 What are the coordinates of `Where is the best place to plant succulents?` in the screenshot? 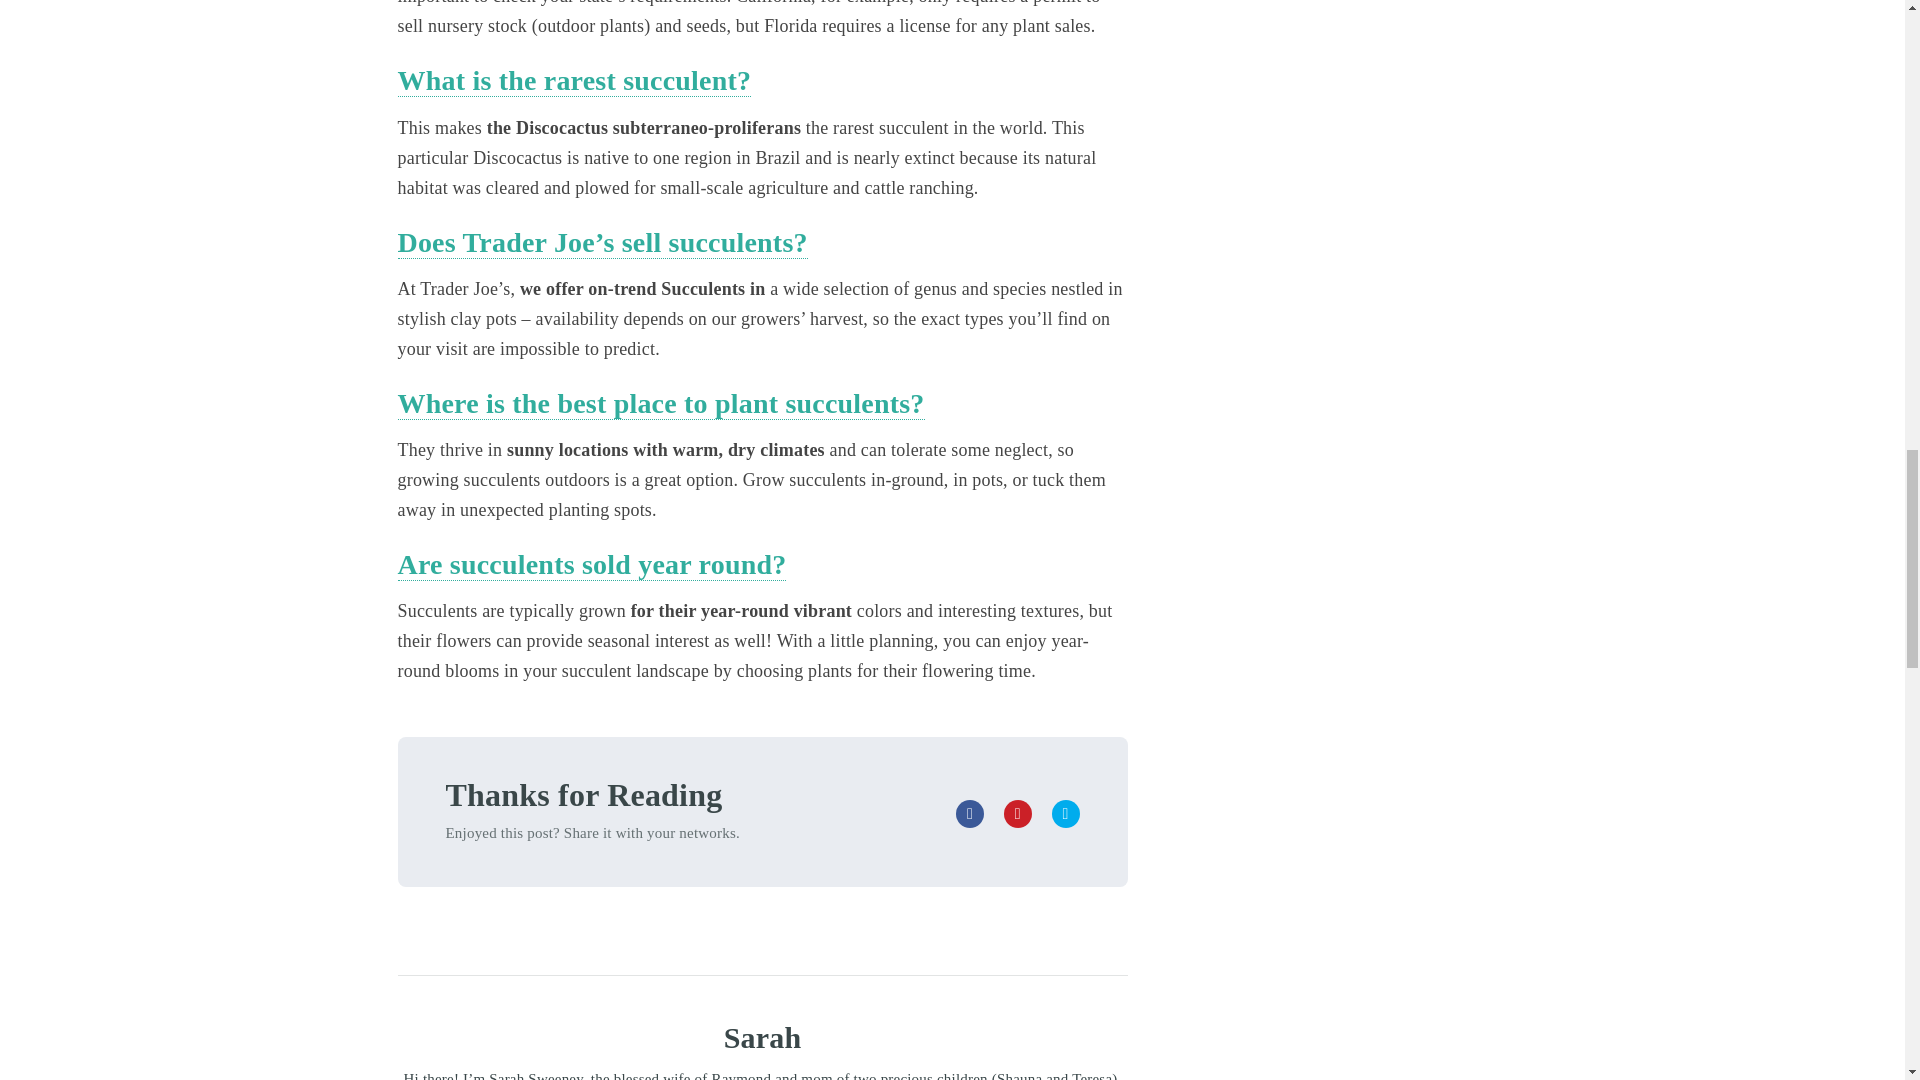 It's located at (661, 404).